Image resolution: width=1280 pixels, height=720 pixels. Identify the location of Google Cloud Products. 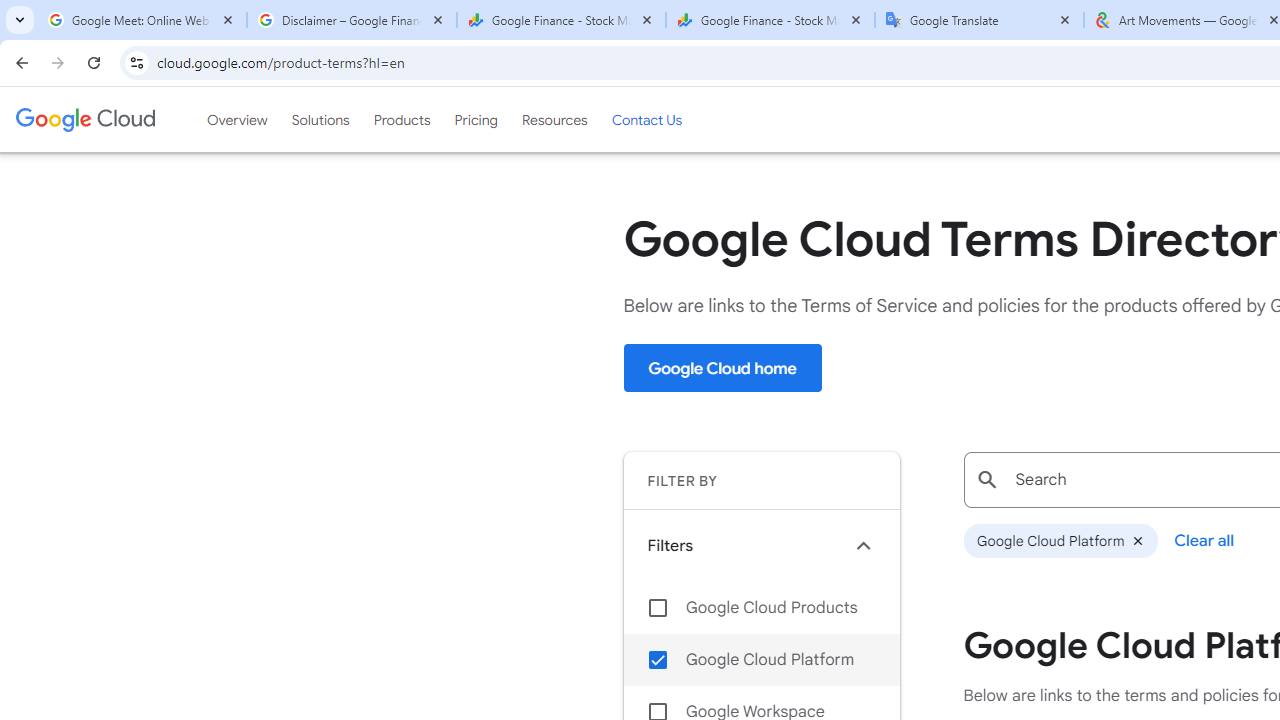
(761, 608).